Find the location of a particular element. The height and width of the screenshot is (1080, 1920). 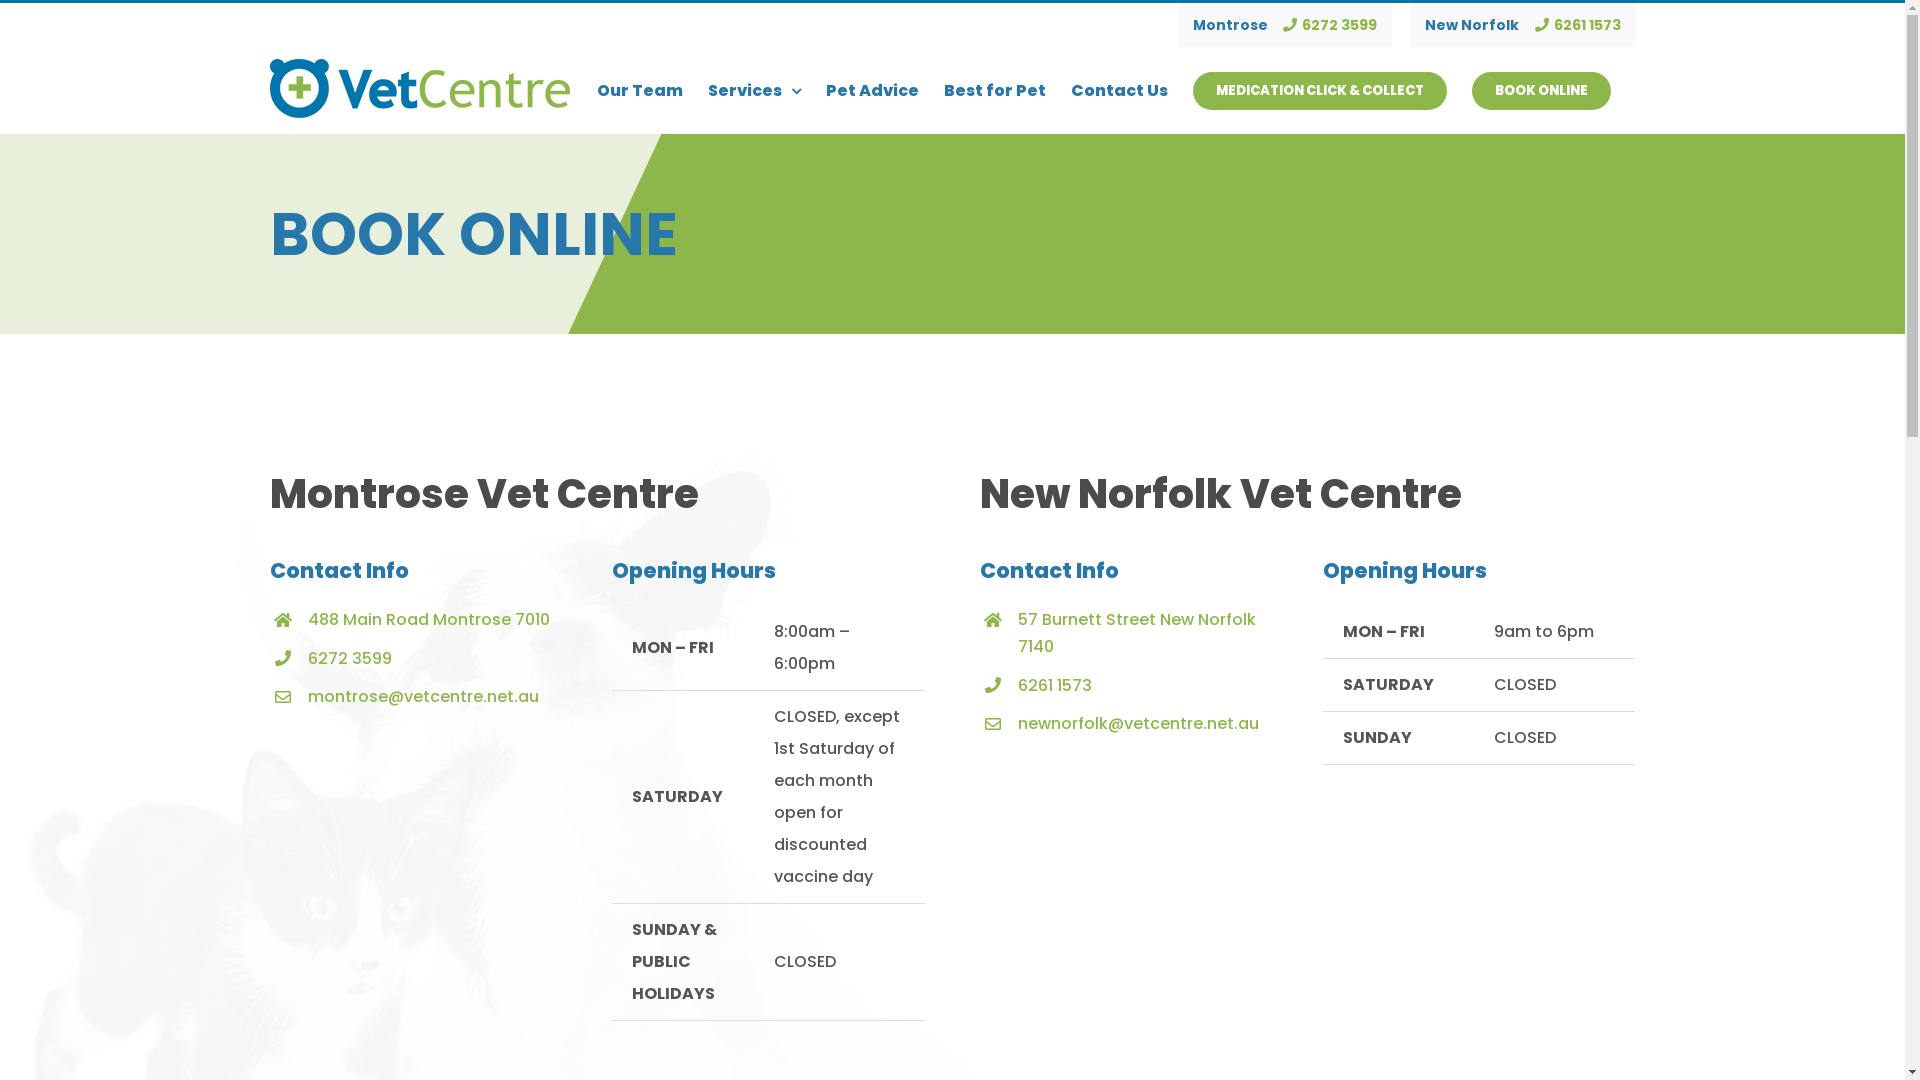

Services is located at coordinates (754, 91).